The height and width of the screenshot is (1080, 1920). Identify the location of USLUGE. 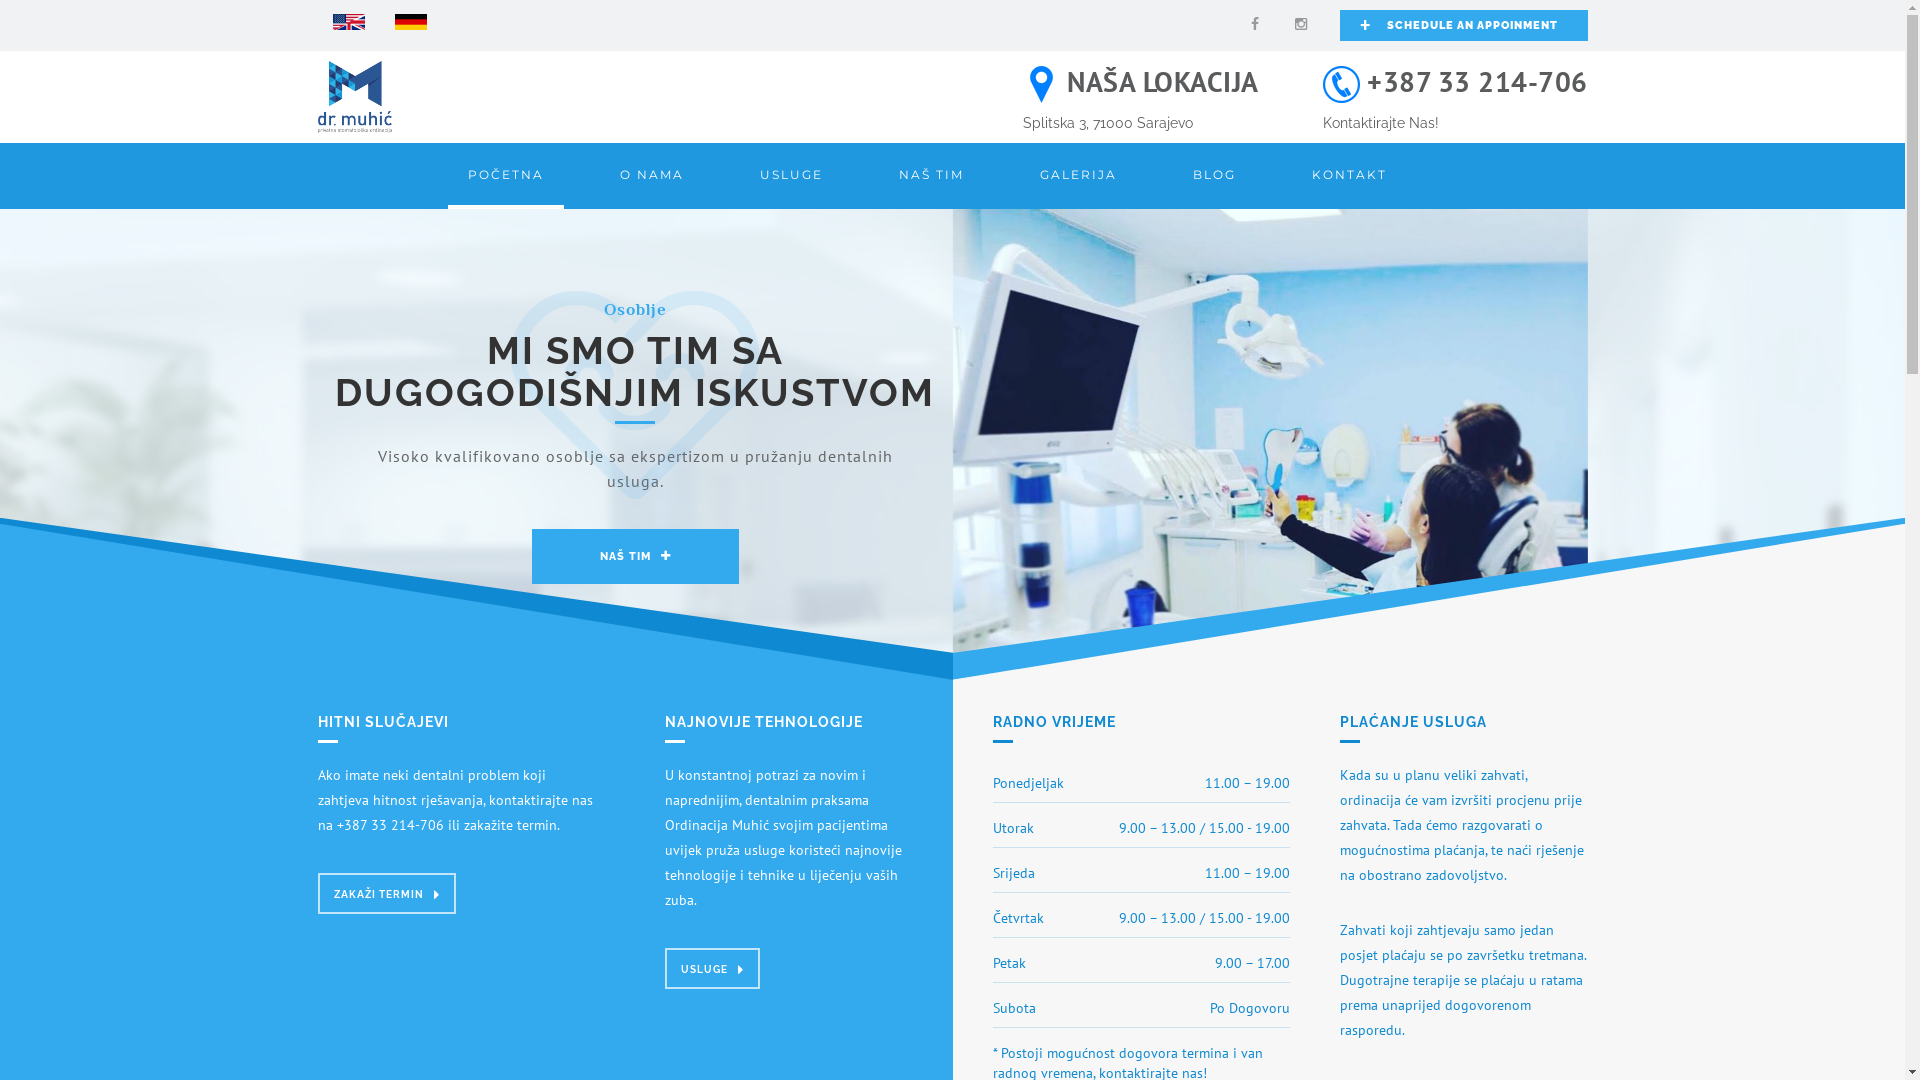
(712, 974).